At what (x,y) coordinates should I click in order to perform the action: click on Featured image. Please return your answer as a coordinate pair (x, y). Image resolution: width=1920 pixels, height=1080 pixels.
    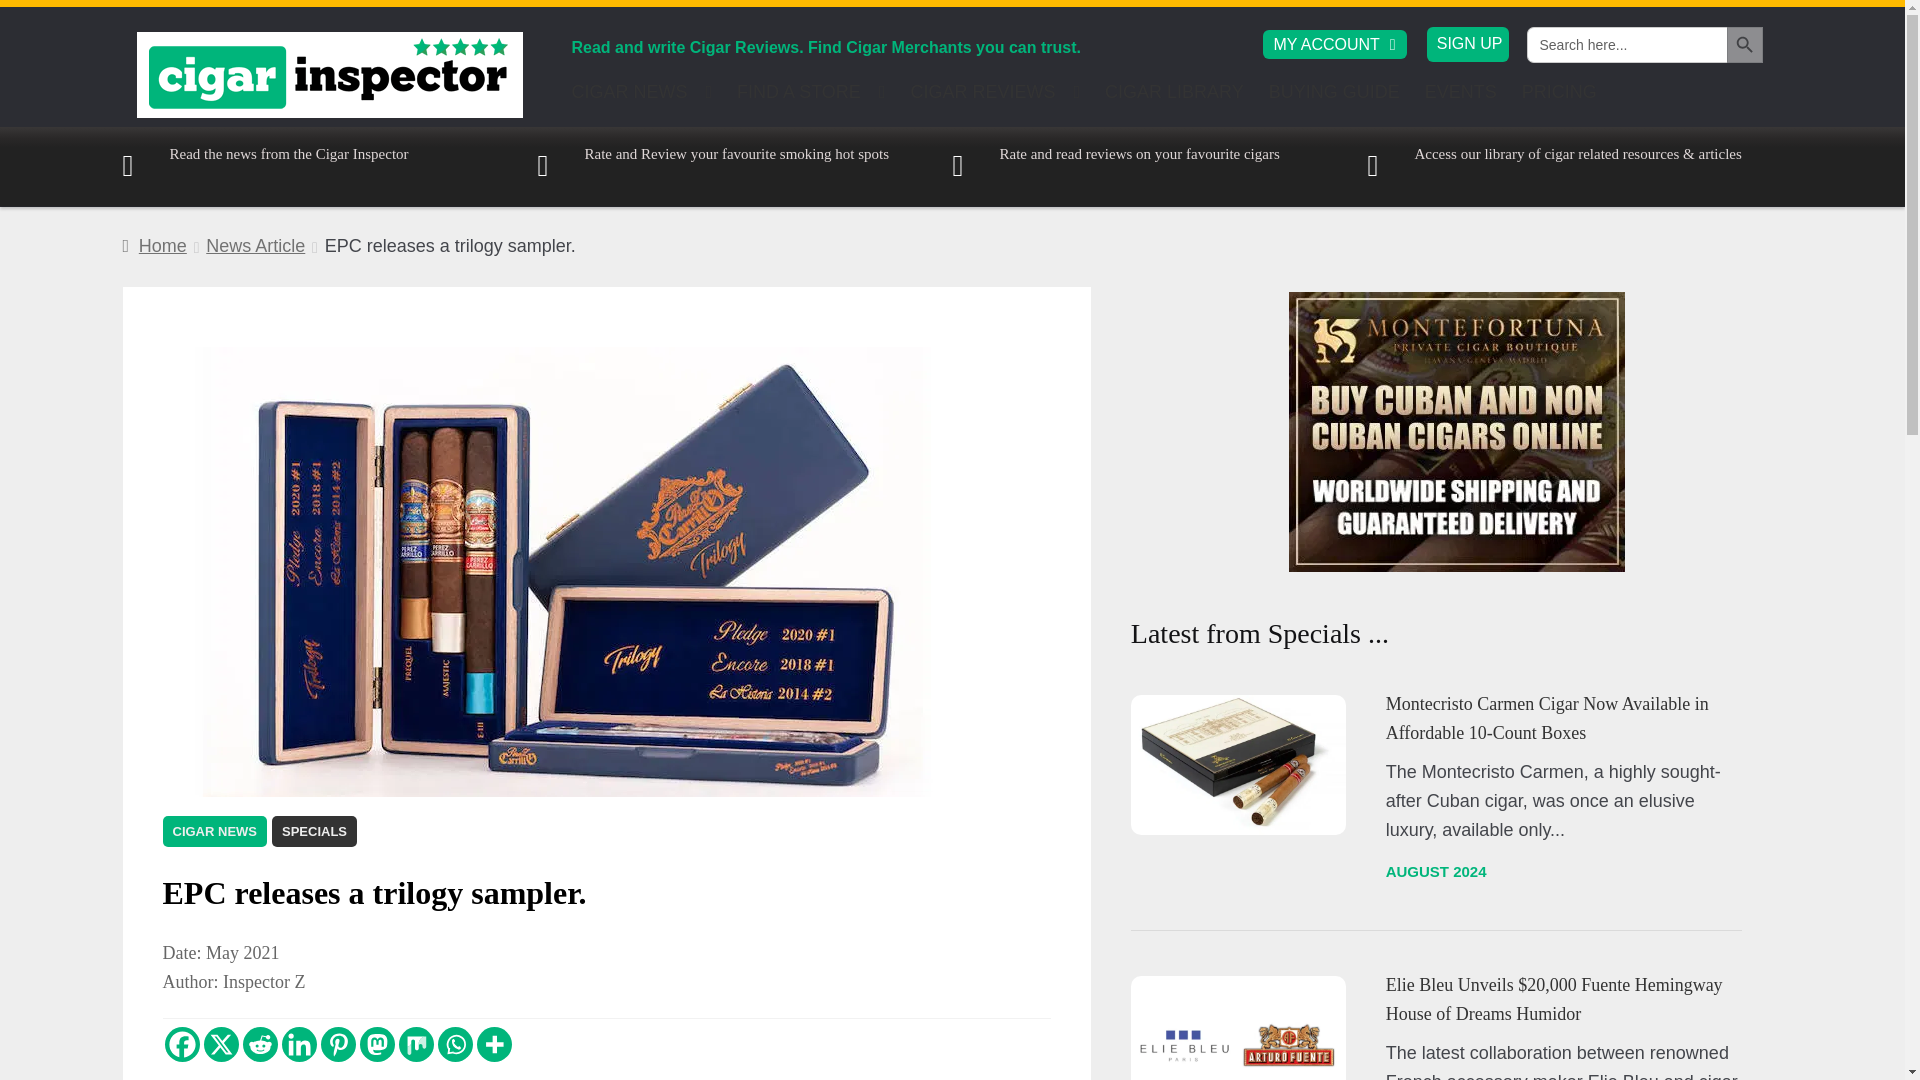
    Looking at the image, I should click on (1238, 1028).